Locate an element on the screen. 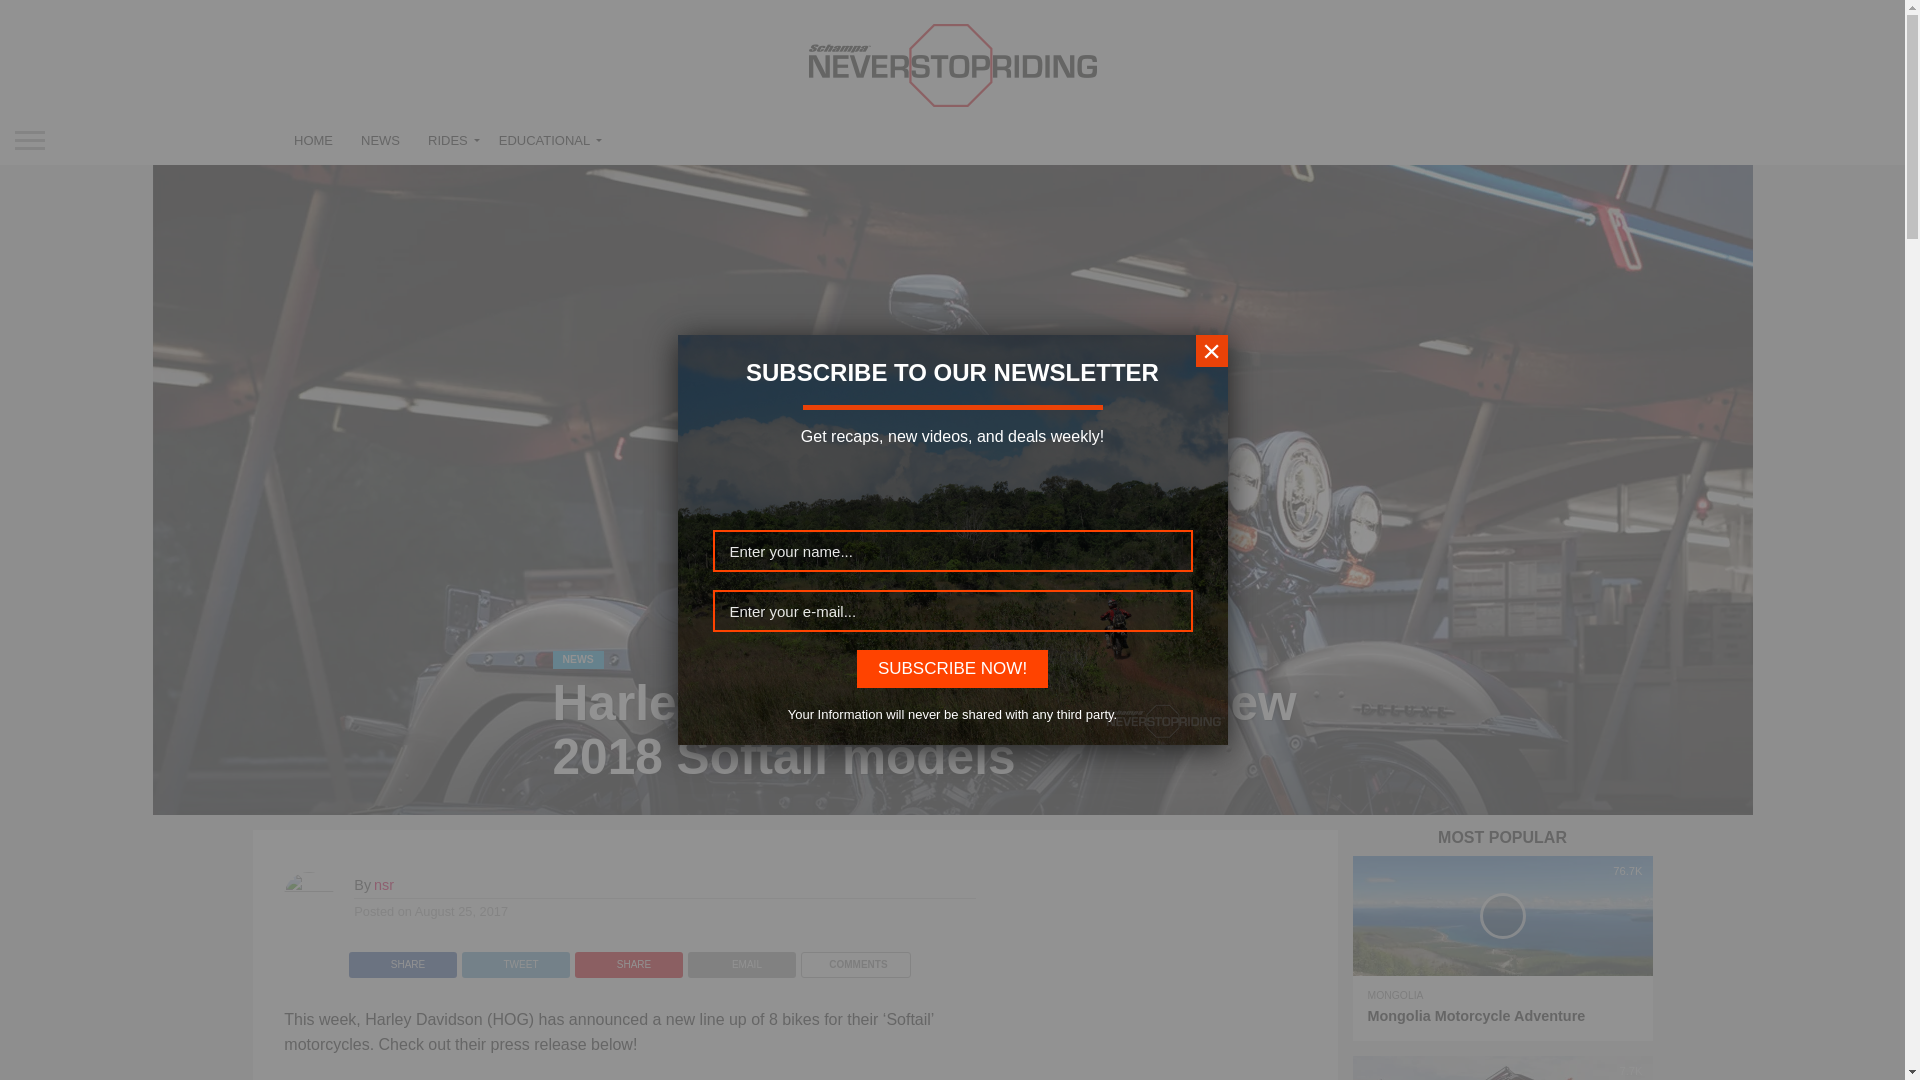  Pin This Post is located at coordinates (628, 959).